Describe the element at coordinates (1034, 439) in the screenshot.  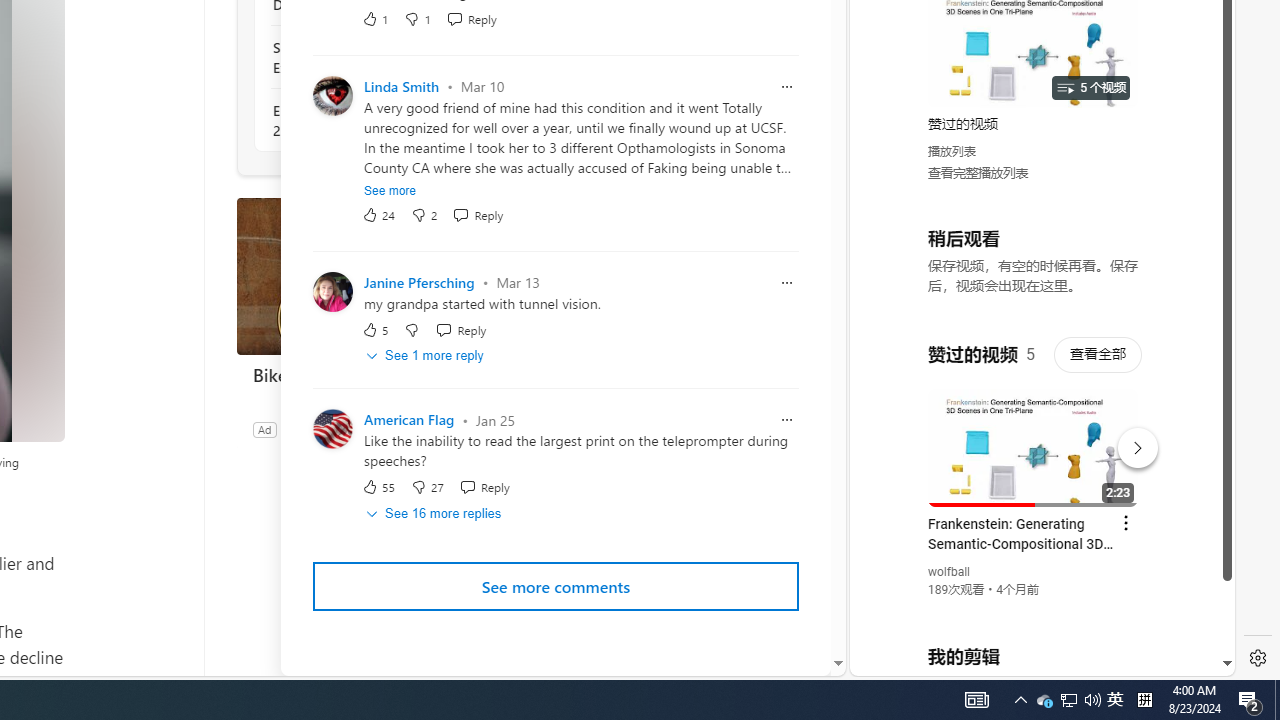
I see `#you` at that location.